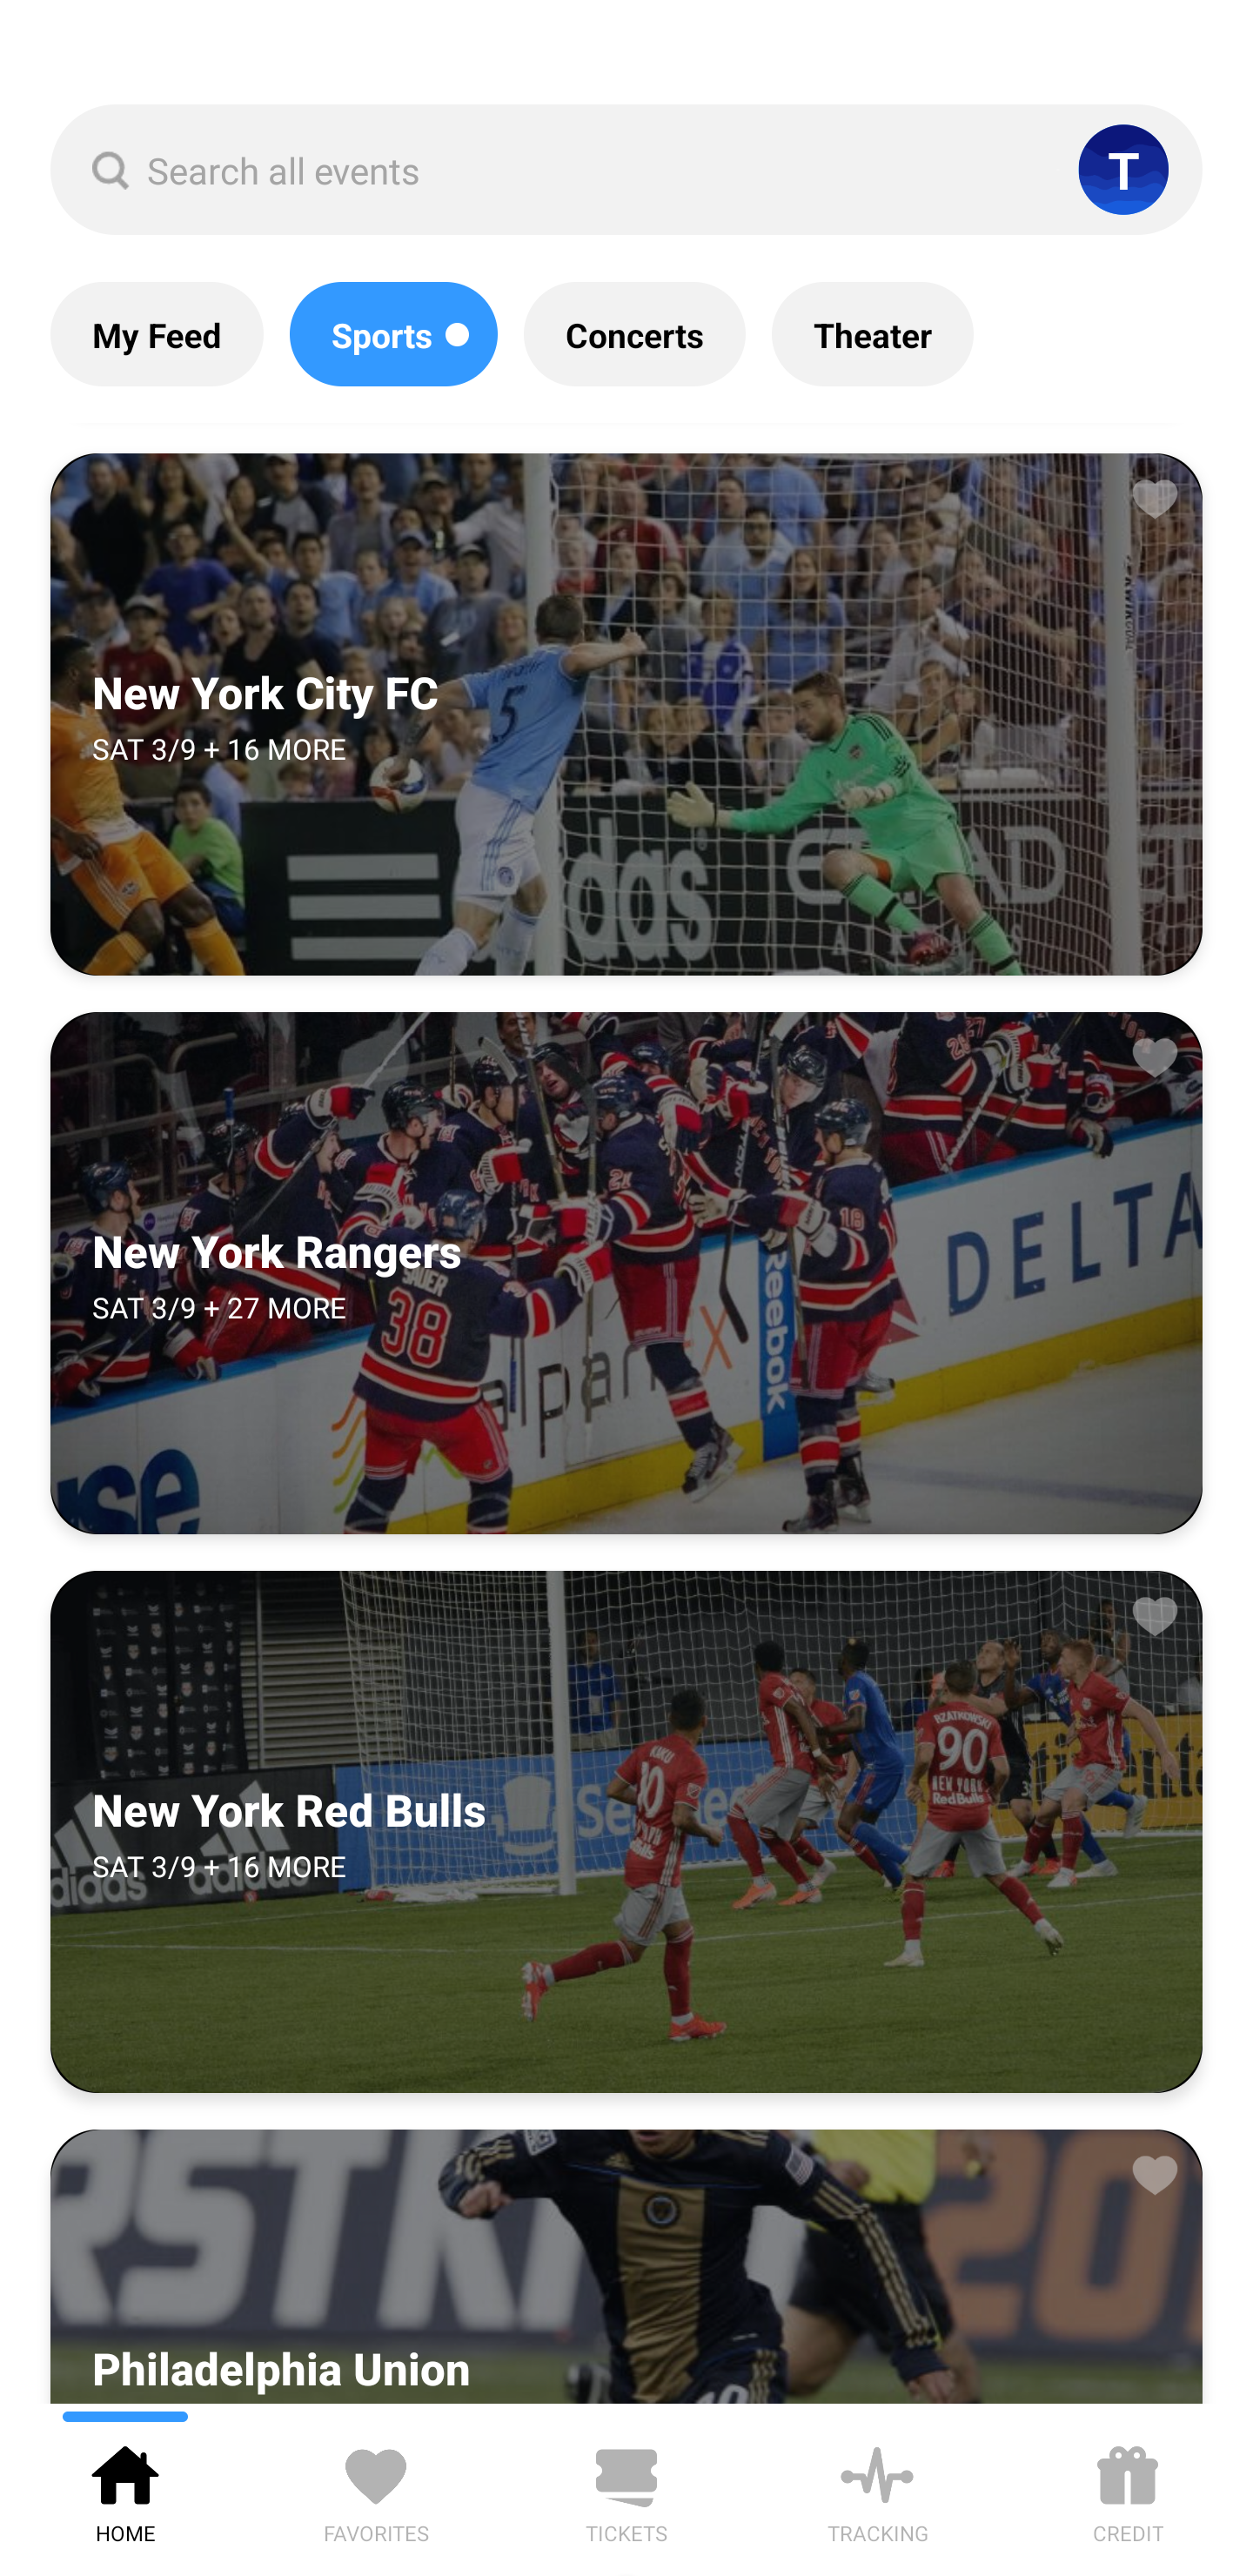 The width and height of the screenshot is (1253, 2576). Describe the element at coordinates (633, 333) in the screenshot. I see `Concerts` at that location.